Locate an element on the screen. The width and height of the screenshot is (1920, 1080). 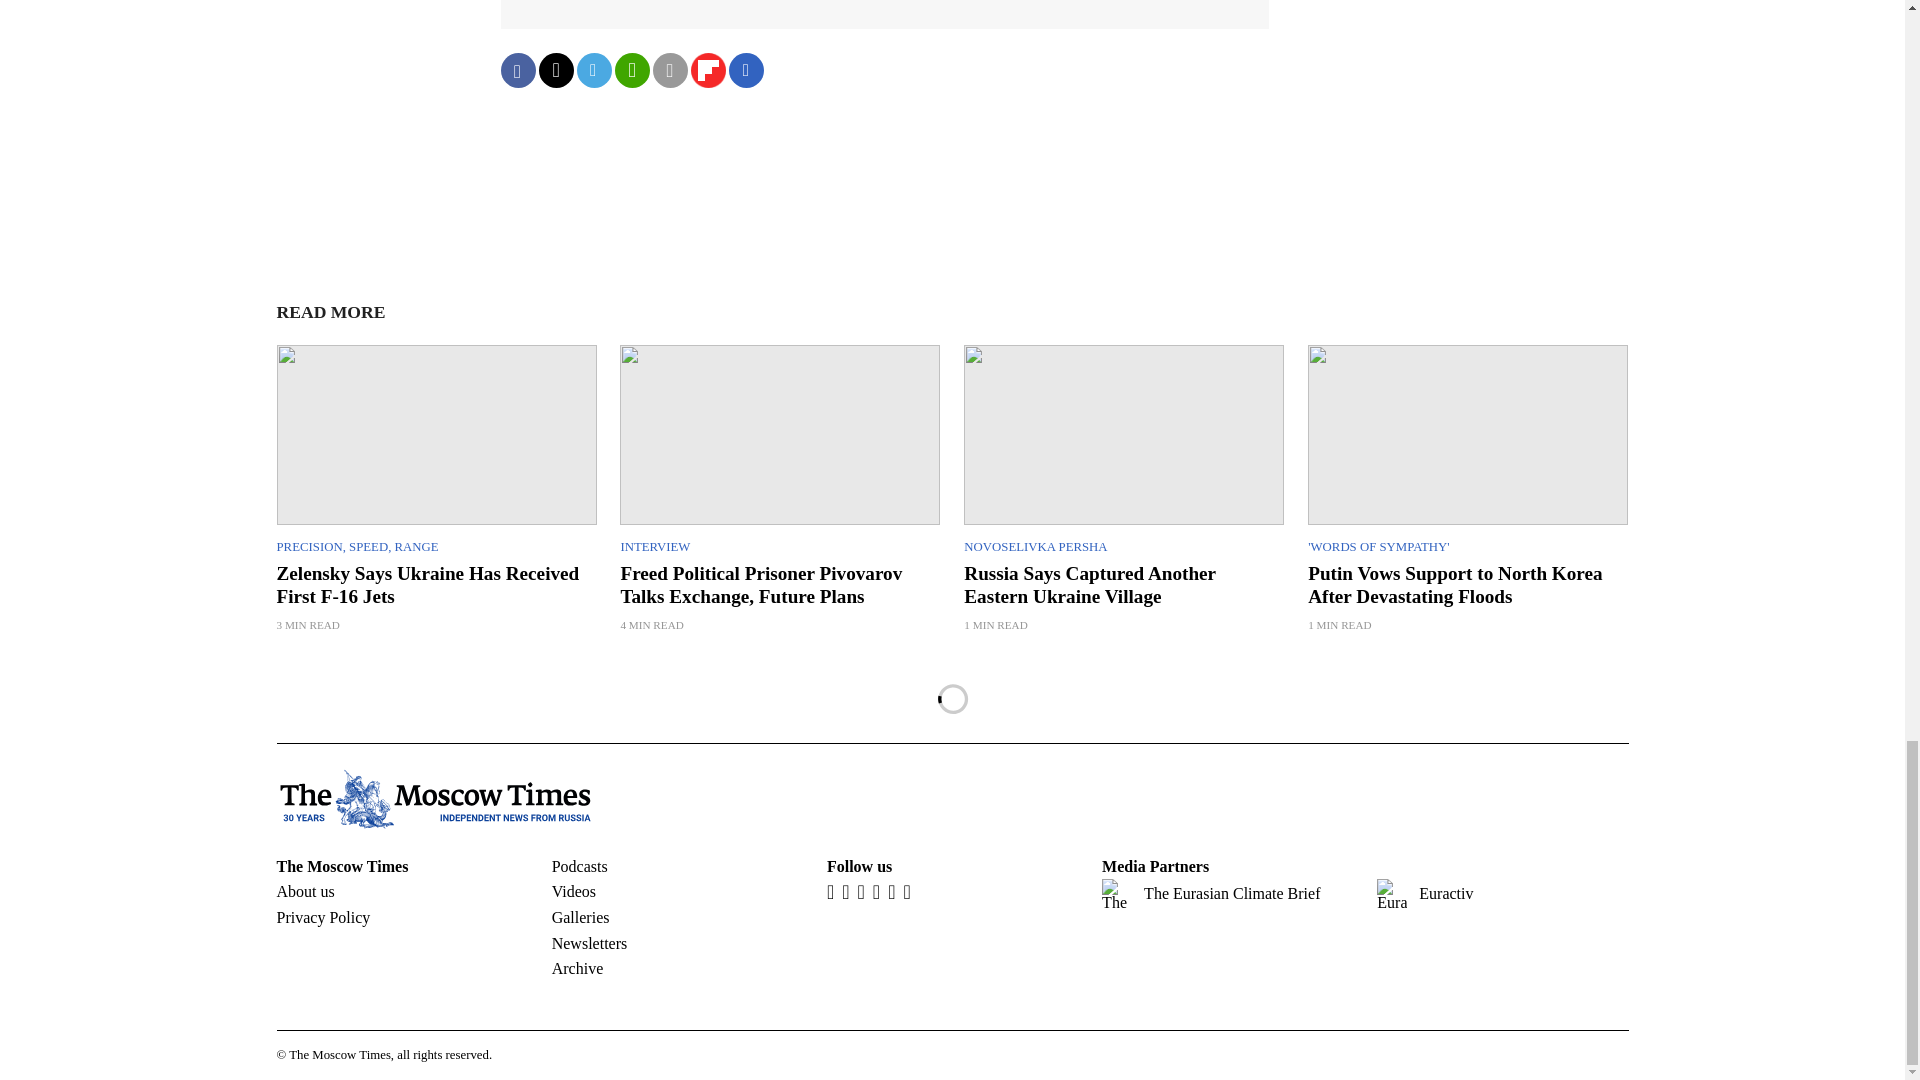
Share on Facebook is located at coordinates (517, 70).